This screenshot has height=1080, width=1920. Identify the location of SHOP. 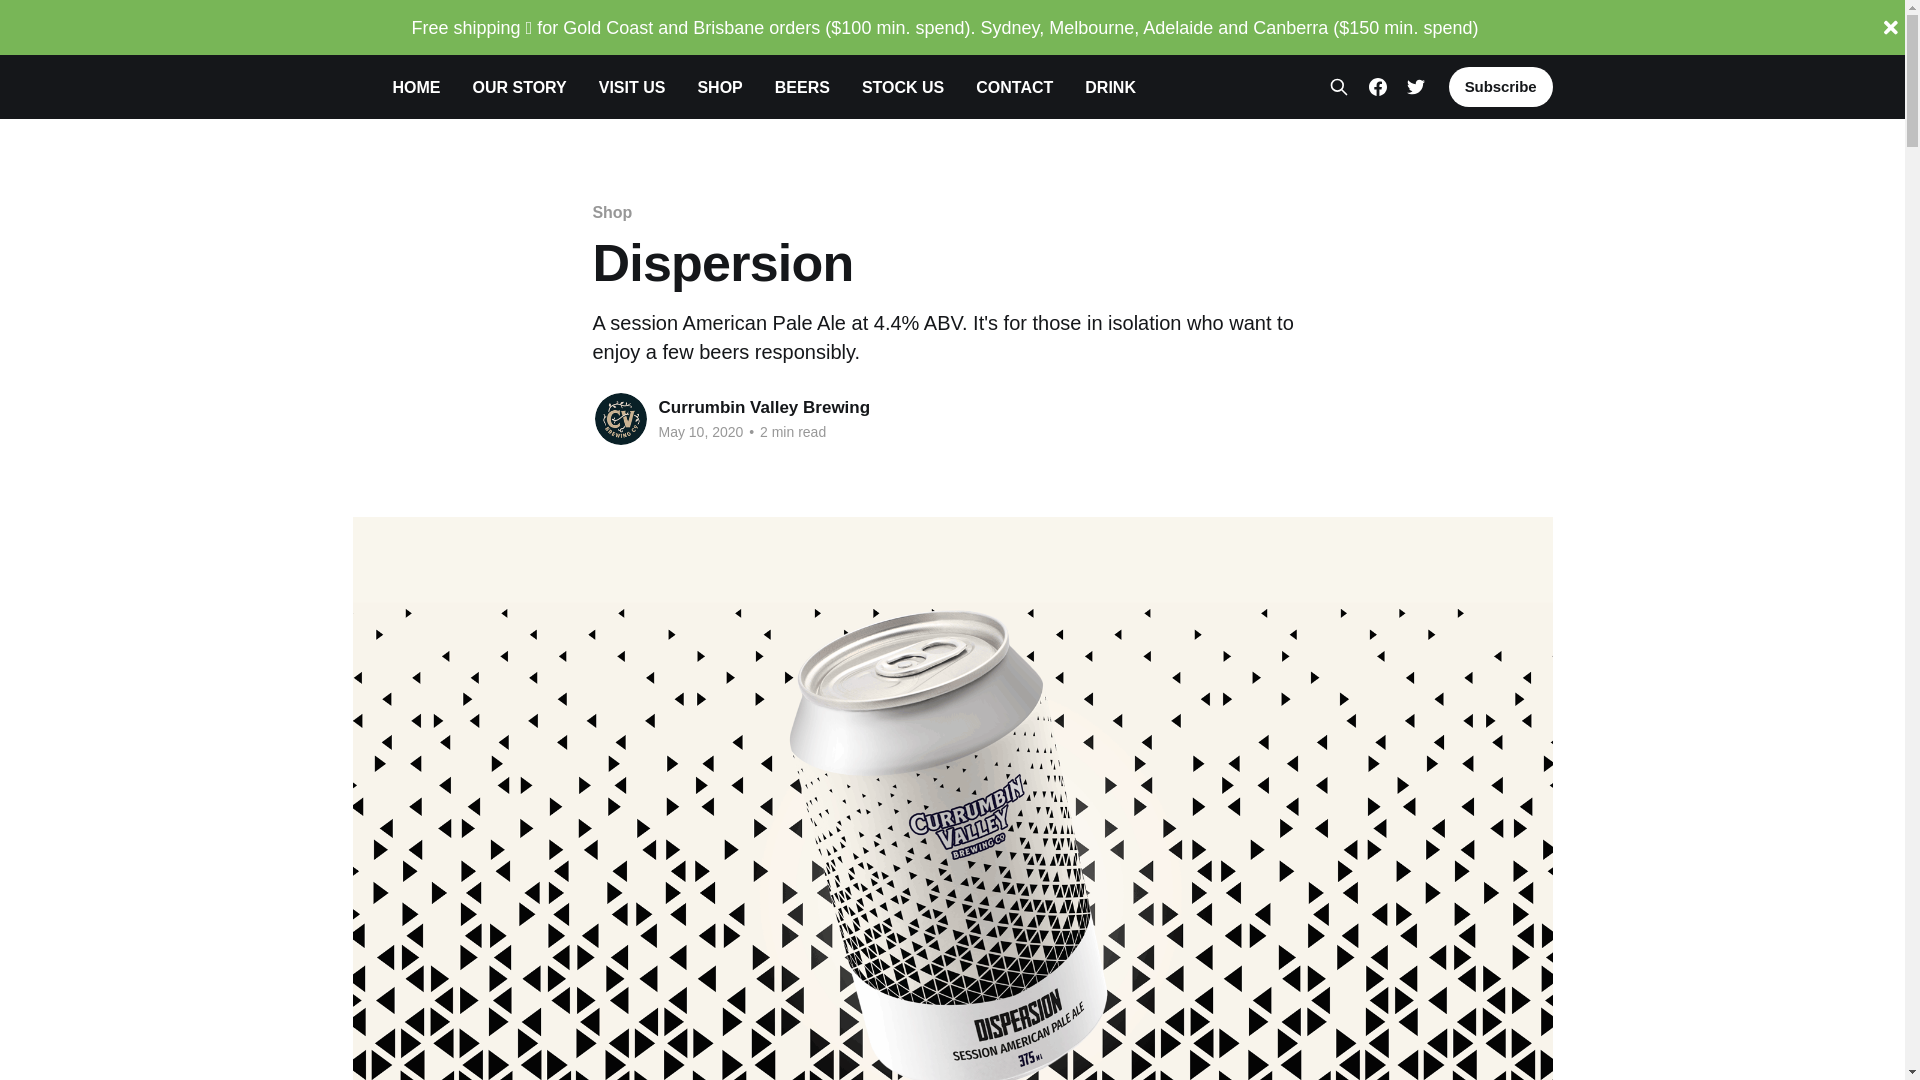
(720, 88).